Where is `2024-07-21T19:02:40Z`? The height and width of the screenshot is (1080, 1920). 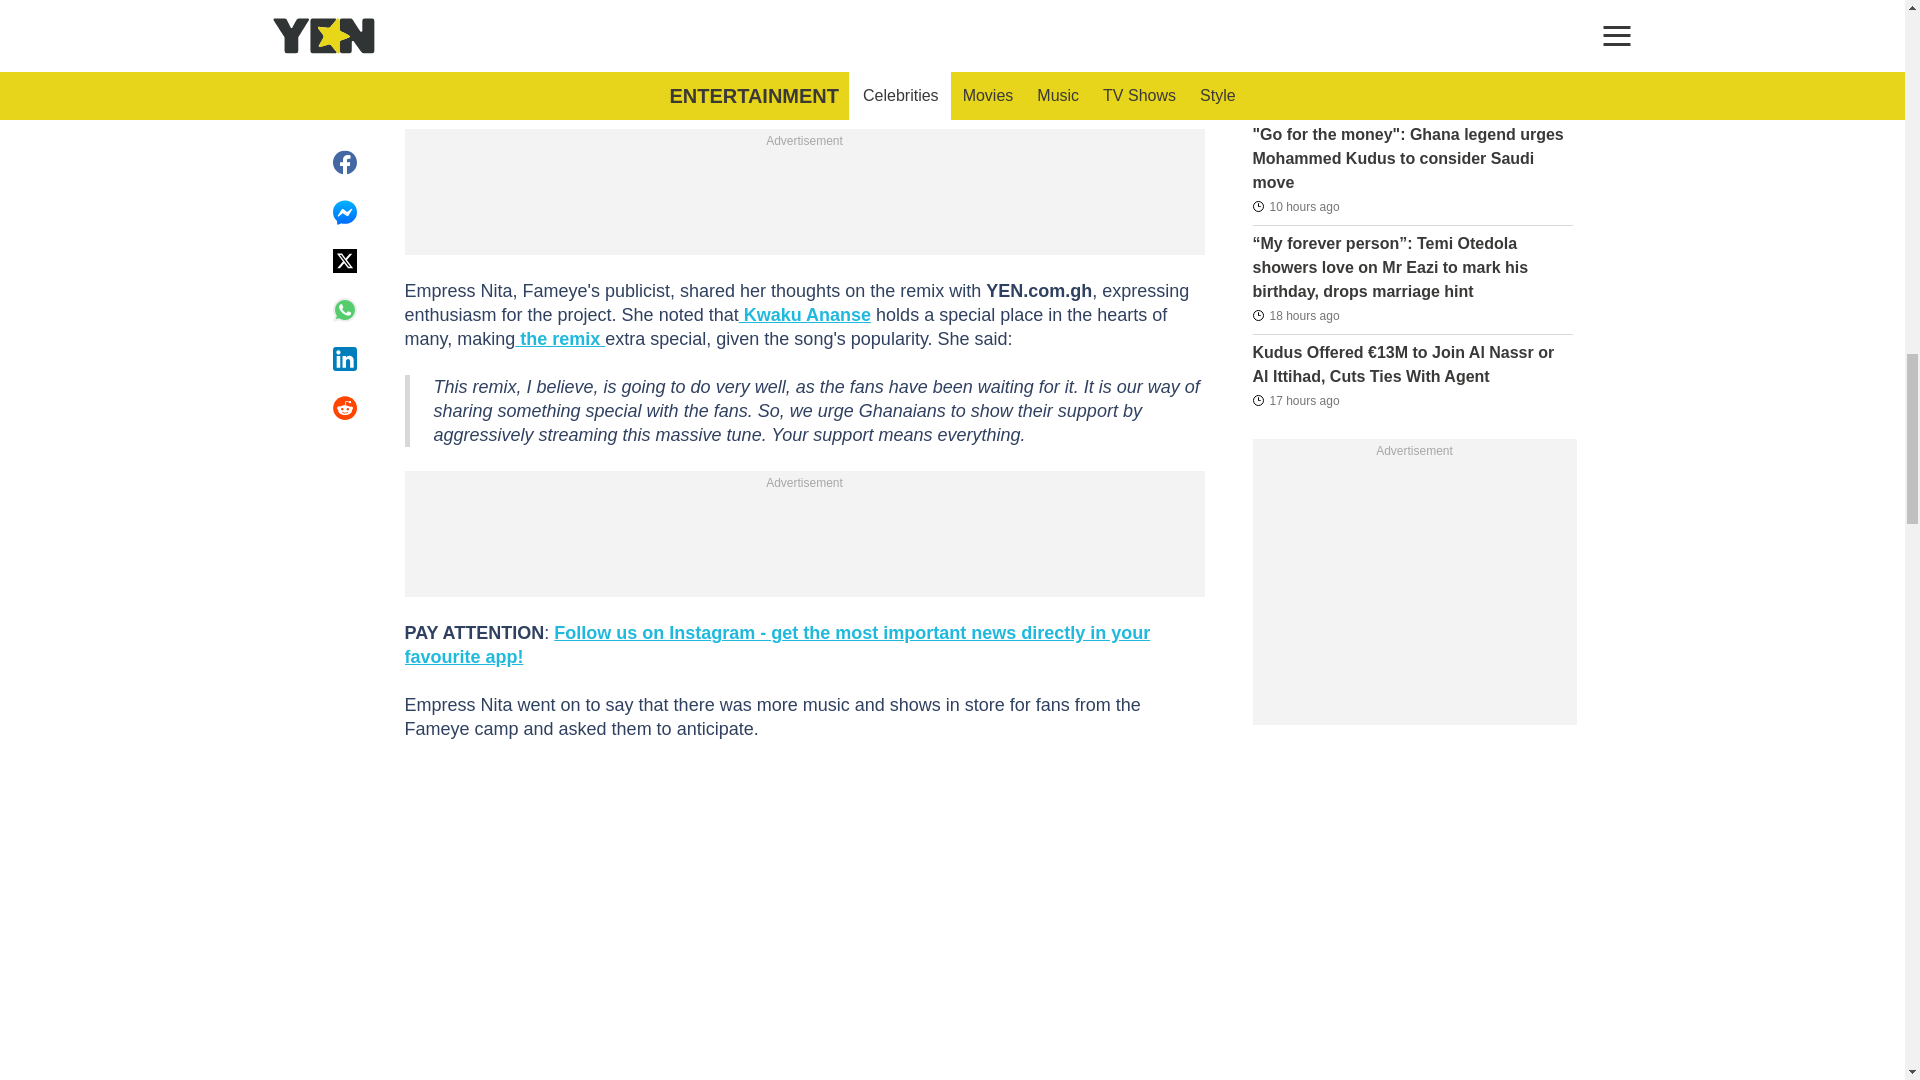 2024-07-21T19:02:40Z is located at coordinates (1294, 206).